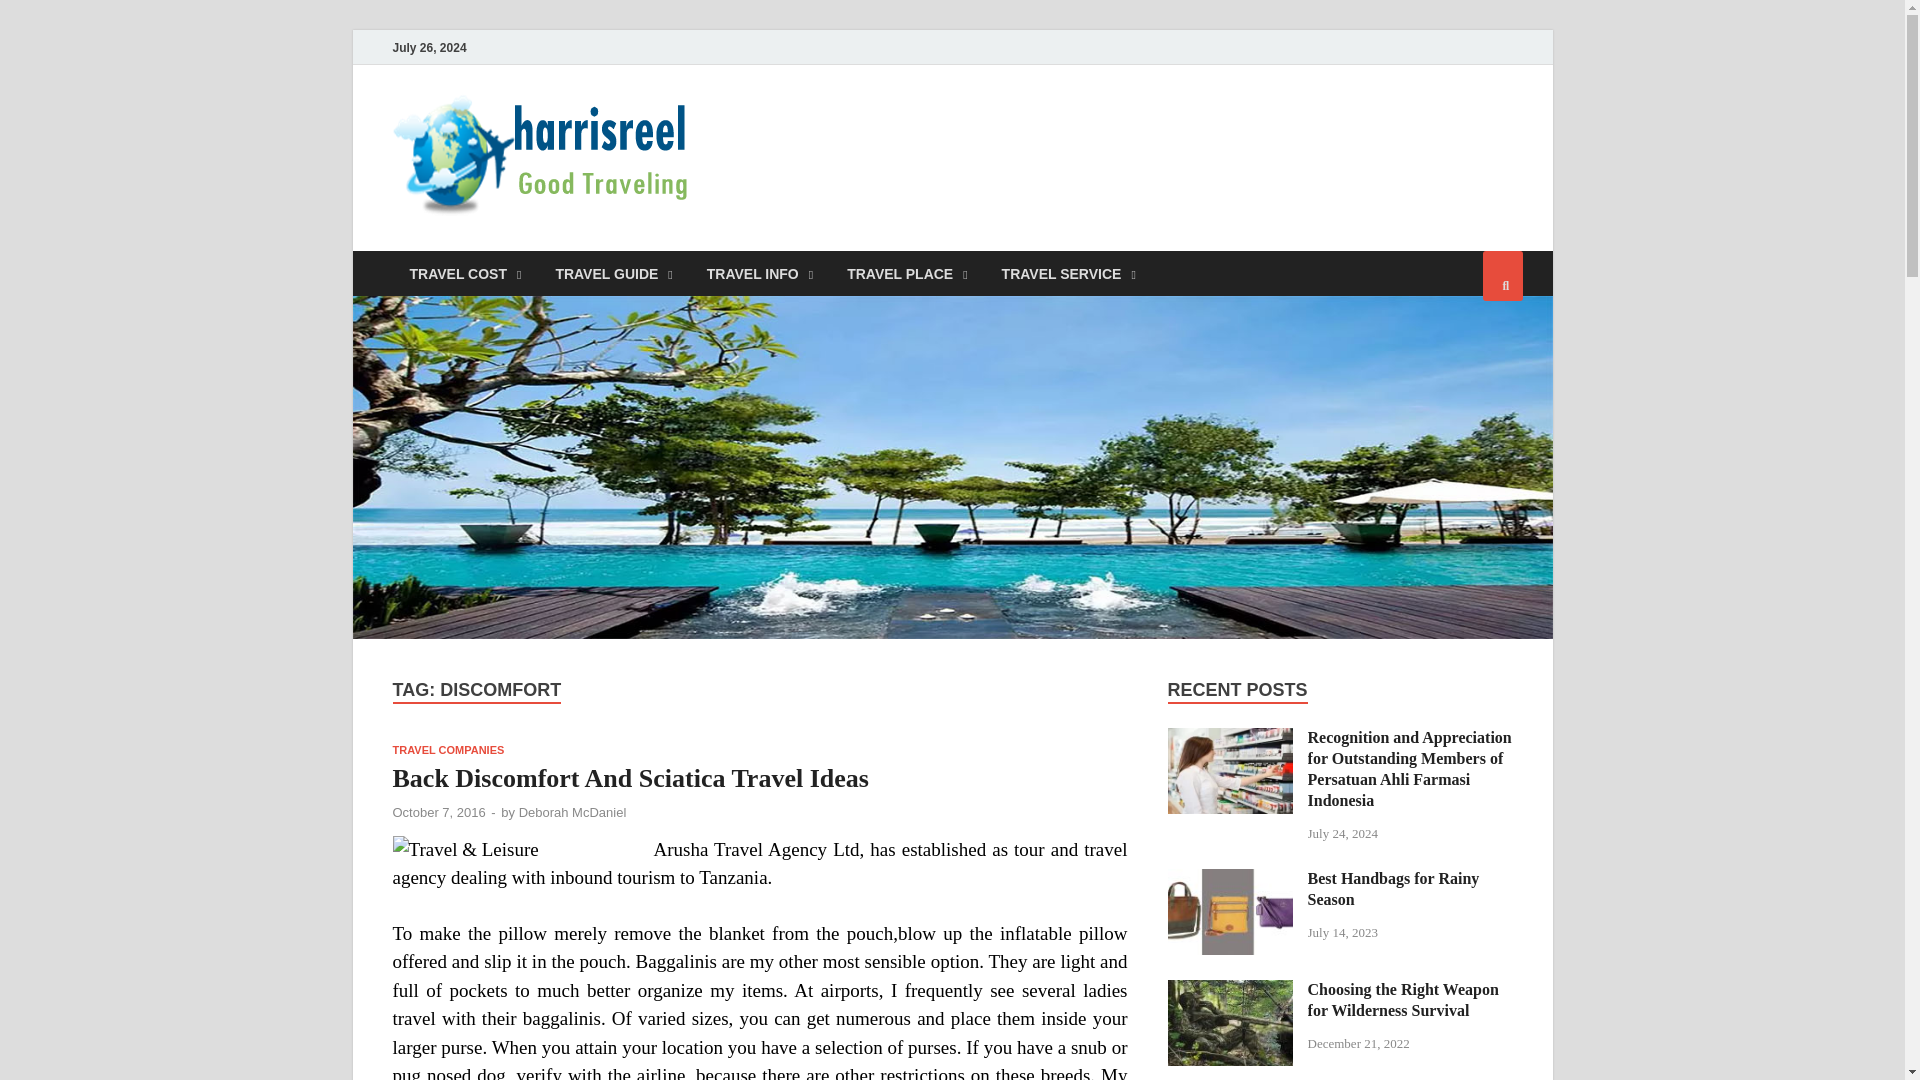 This screenshot has height=1080, width=1920. I want to click on TRAVEL SERVICE, so click(1068, 272).